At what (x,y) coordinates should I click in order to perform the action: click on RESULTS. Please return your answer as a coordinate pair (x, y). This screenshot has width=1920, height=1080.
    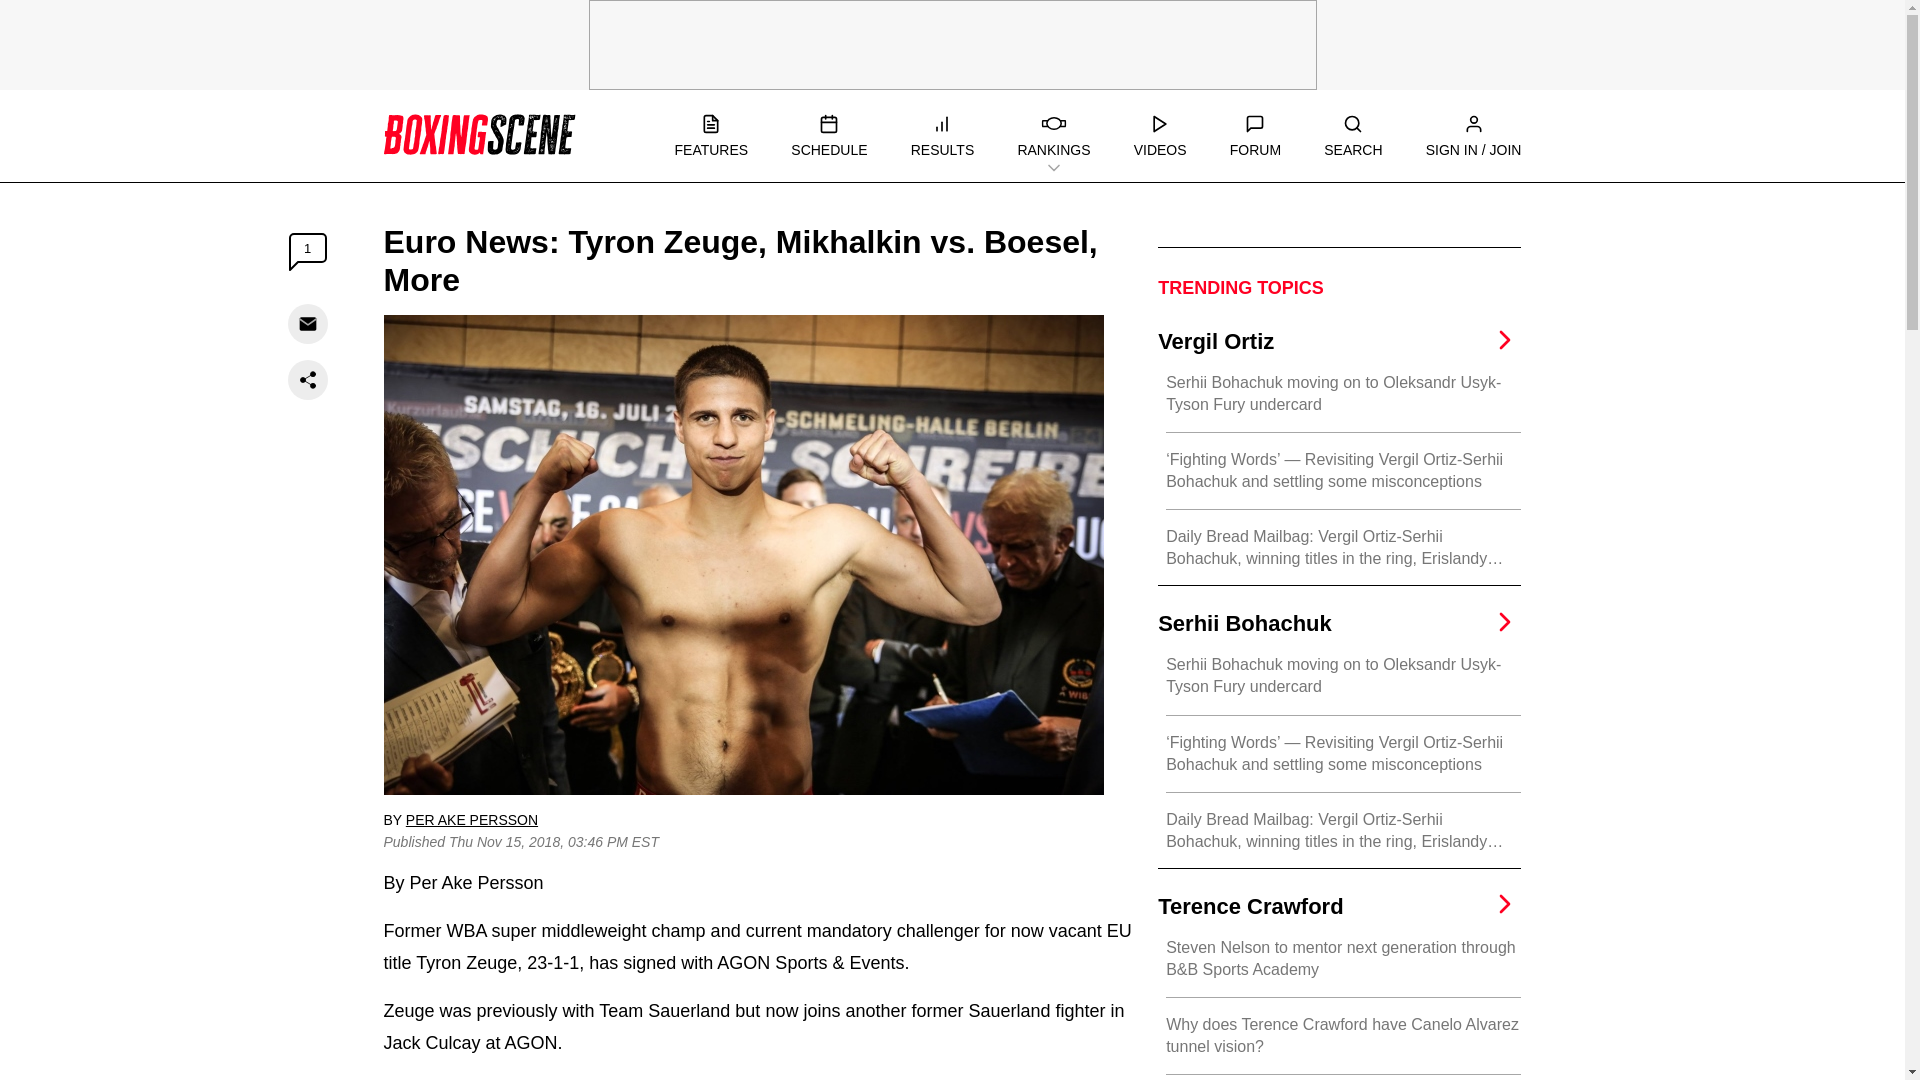
    Looking at the image, I should click on (942, 136).